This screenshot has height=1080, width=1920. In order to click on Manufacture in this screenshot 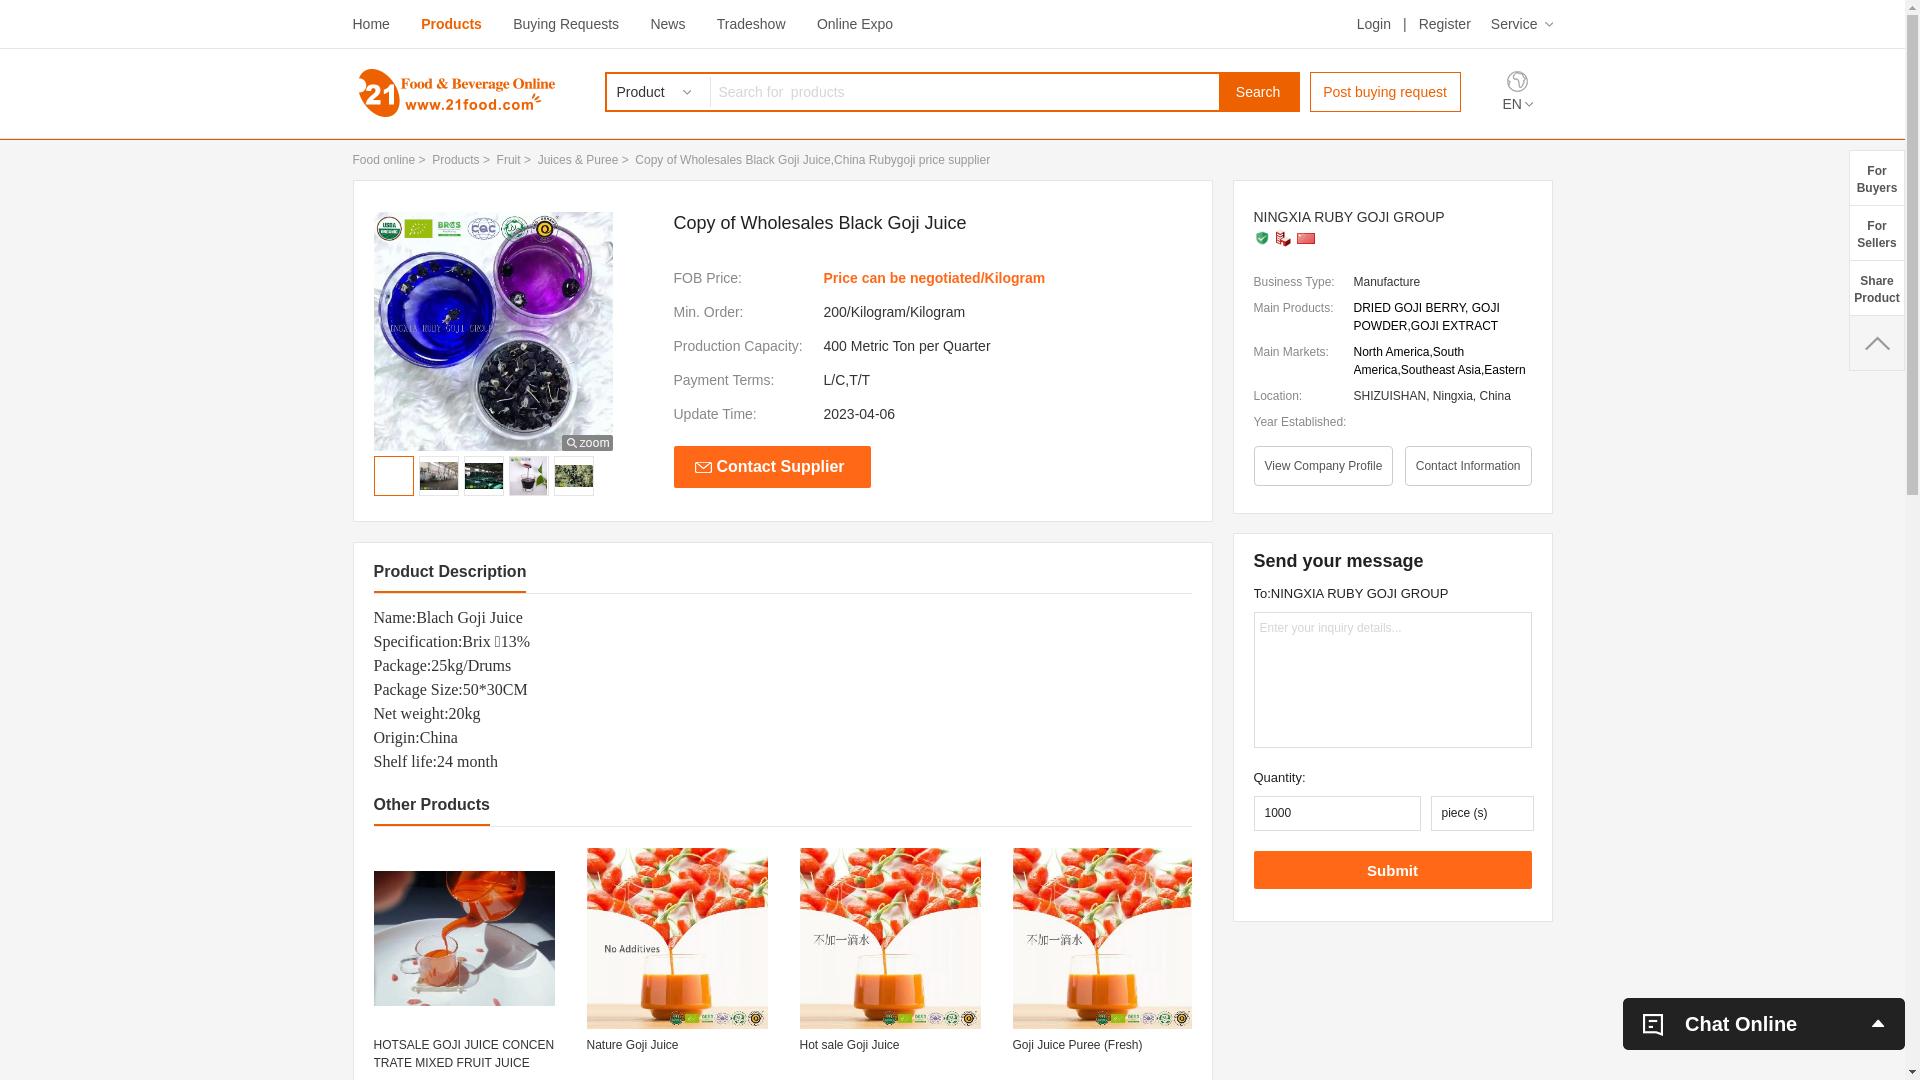, I will do `click(1283, 238)`.